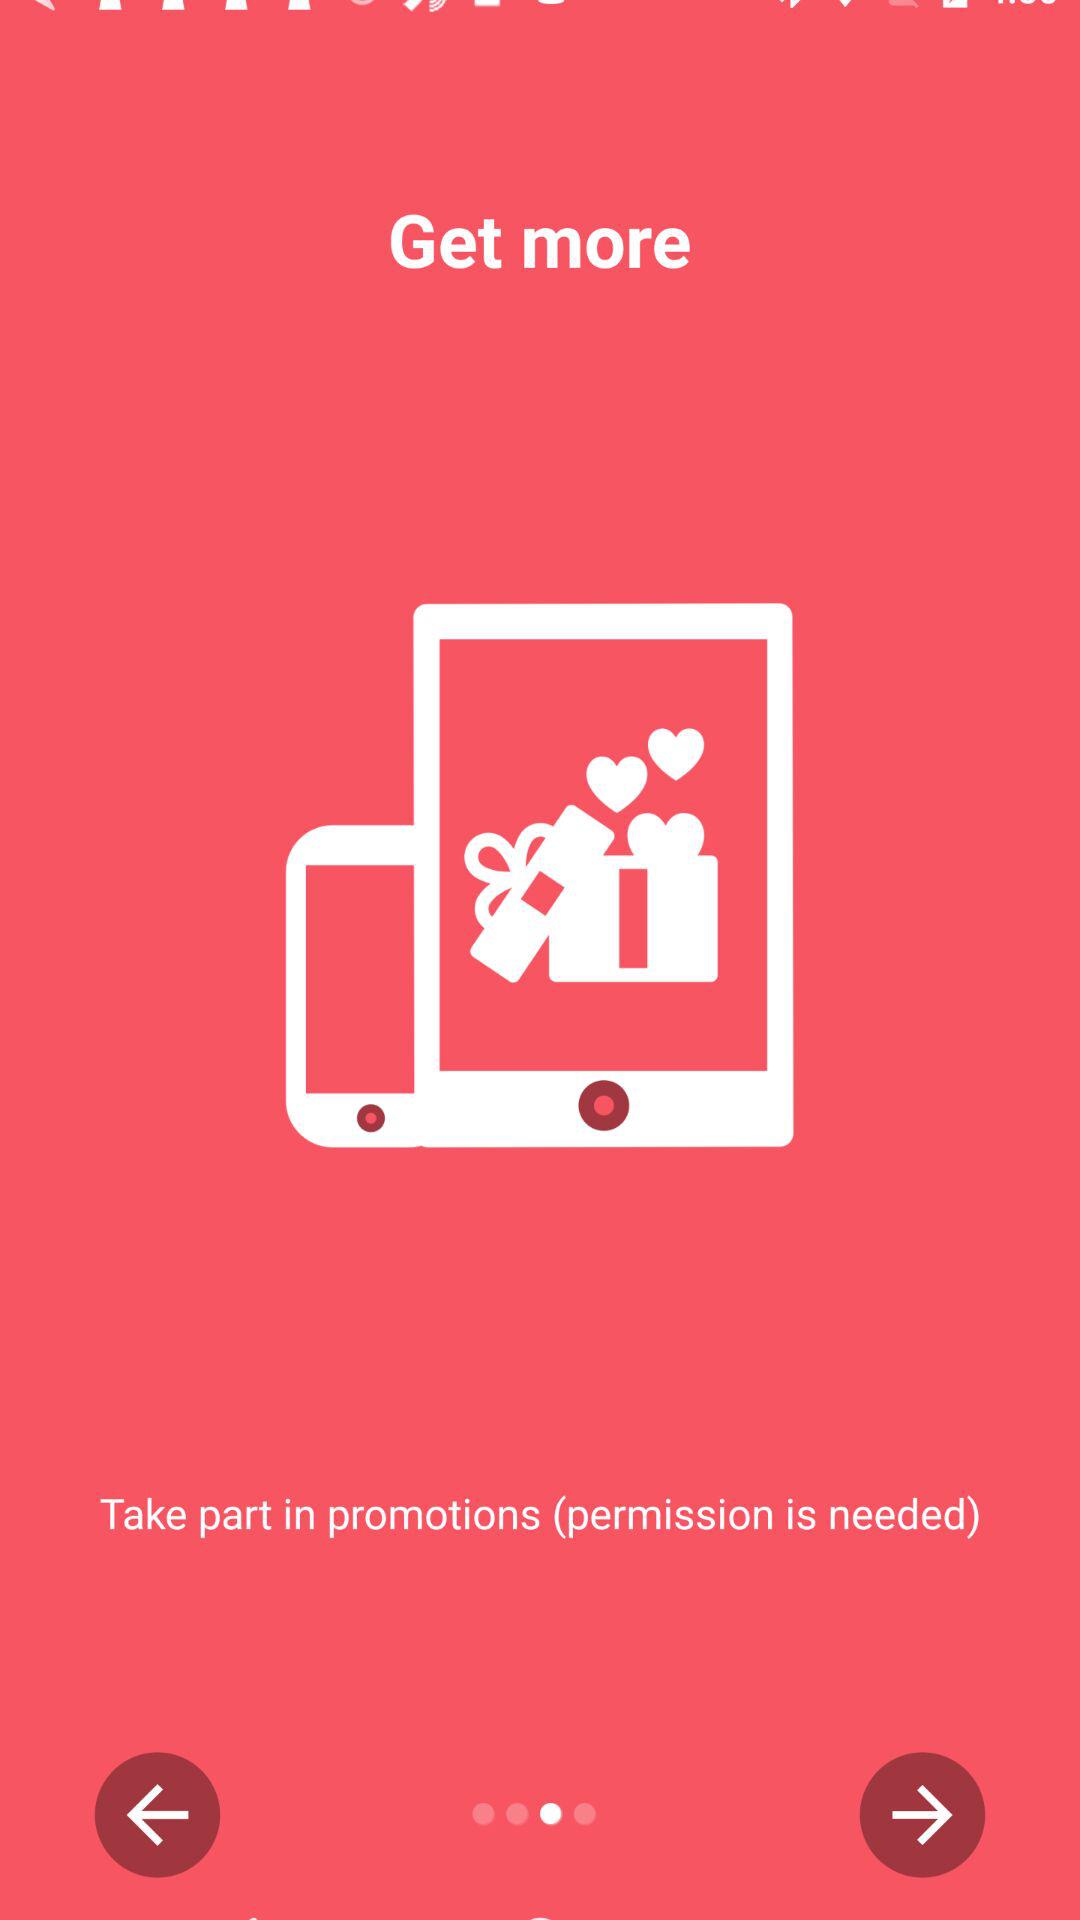 The width and height of the screenshot is (1080, 1920). I want to click on go to next, so click(922, 1815).